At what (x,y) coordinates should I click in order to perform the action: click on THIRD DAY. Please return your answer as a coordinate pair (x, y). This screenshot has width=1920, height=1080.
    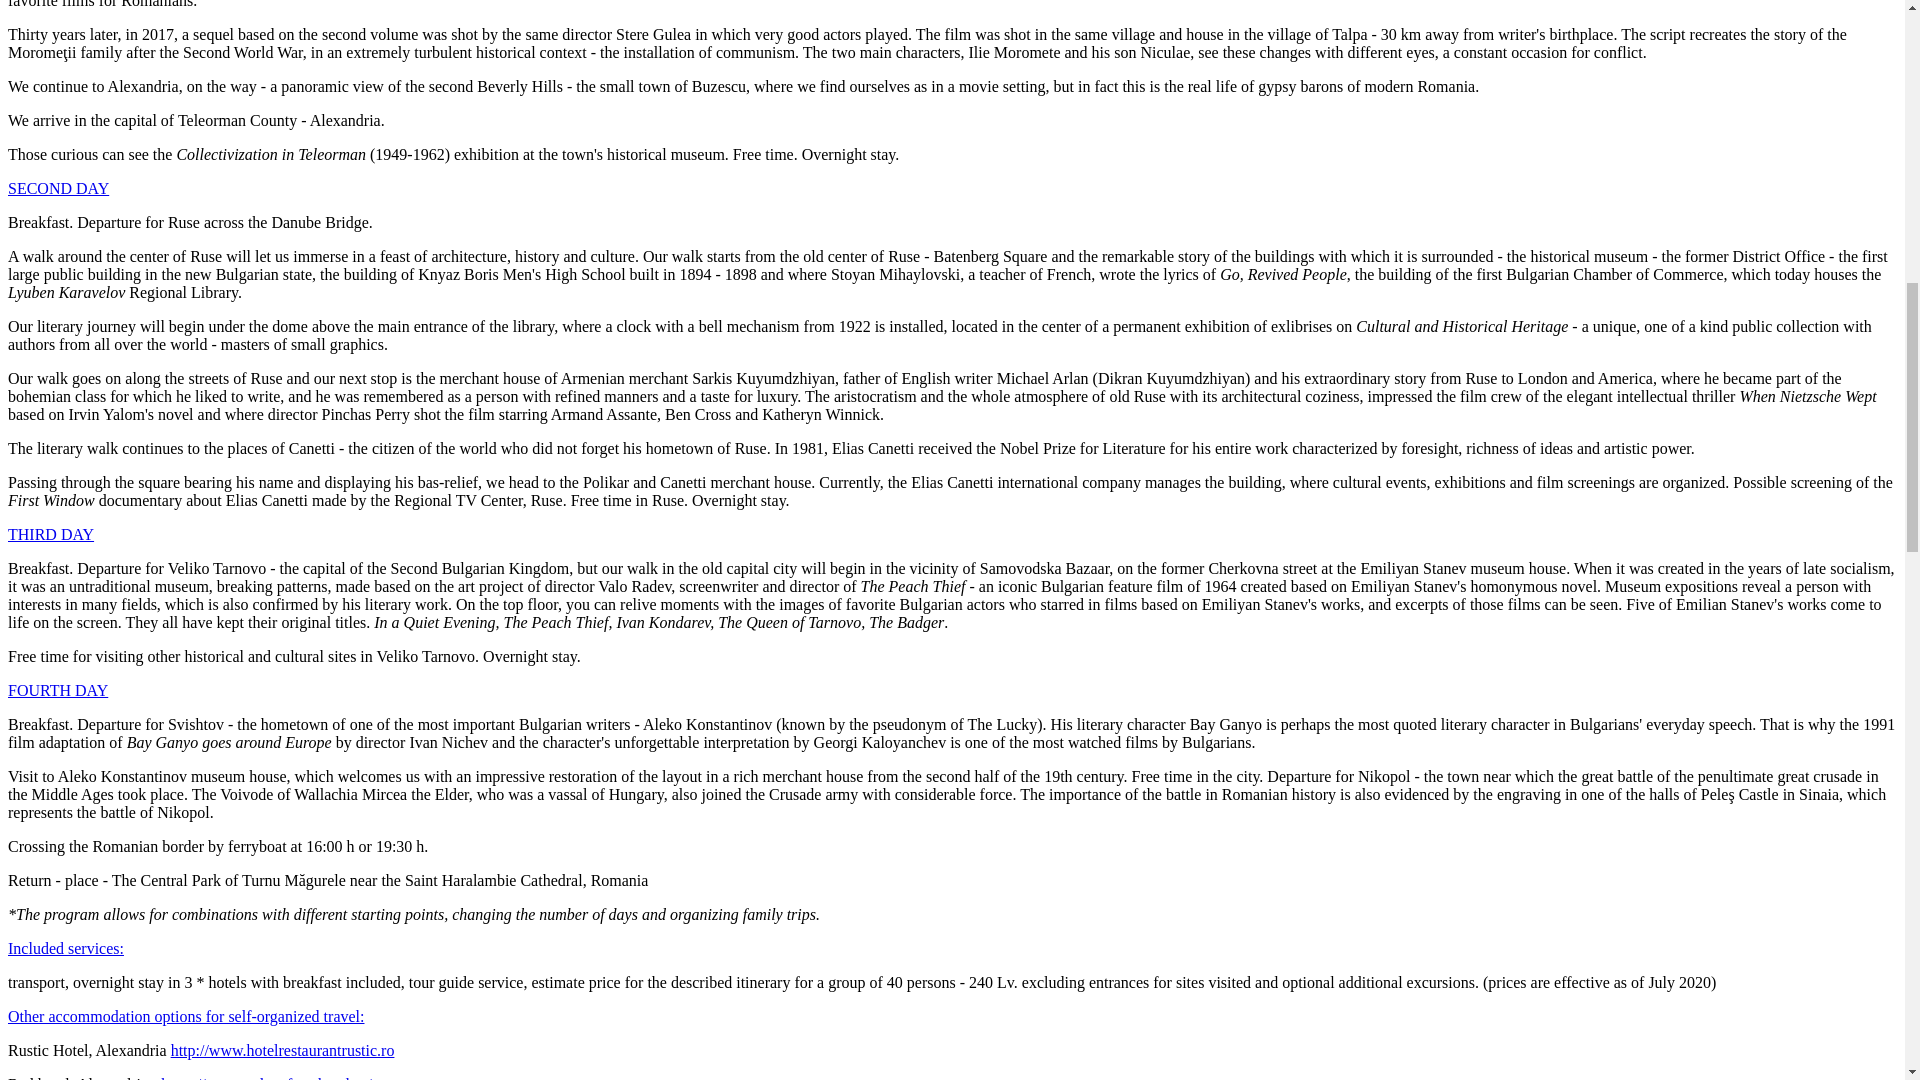
    Looking at the image, I should click on (50, 534).